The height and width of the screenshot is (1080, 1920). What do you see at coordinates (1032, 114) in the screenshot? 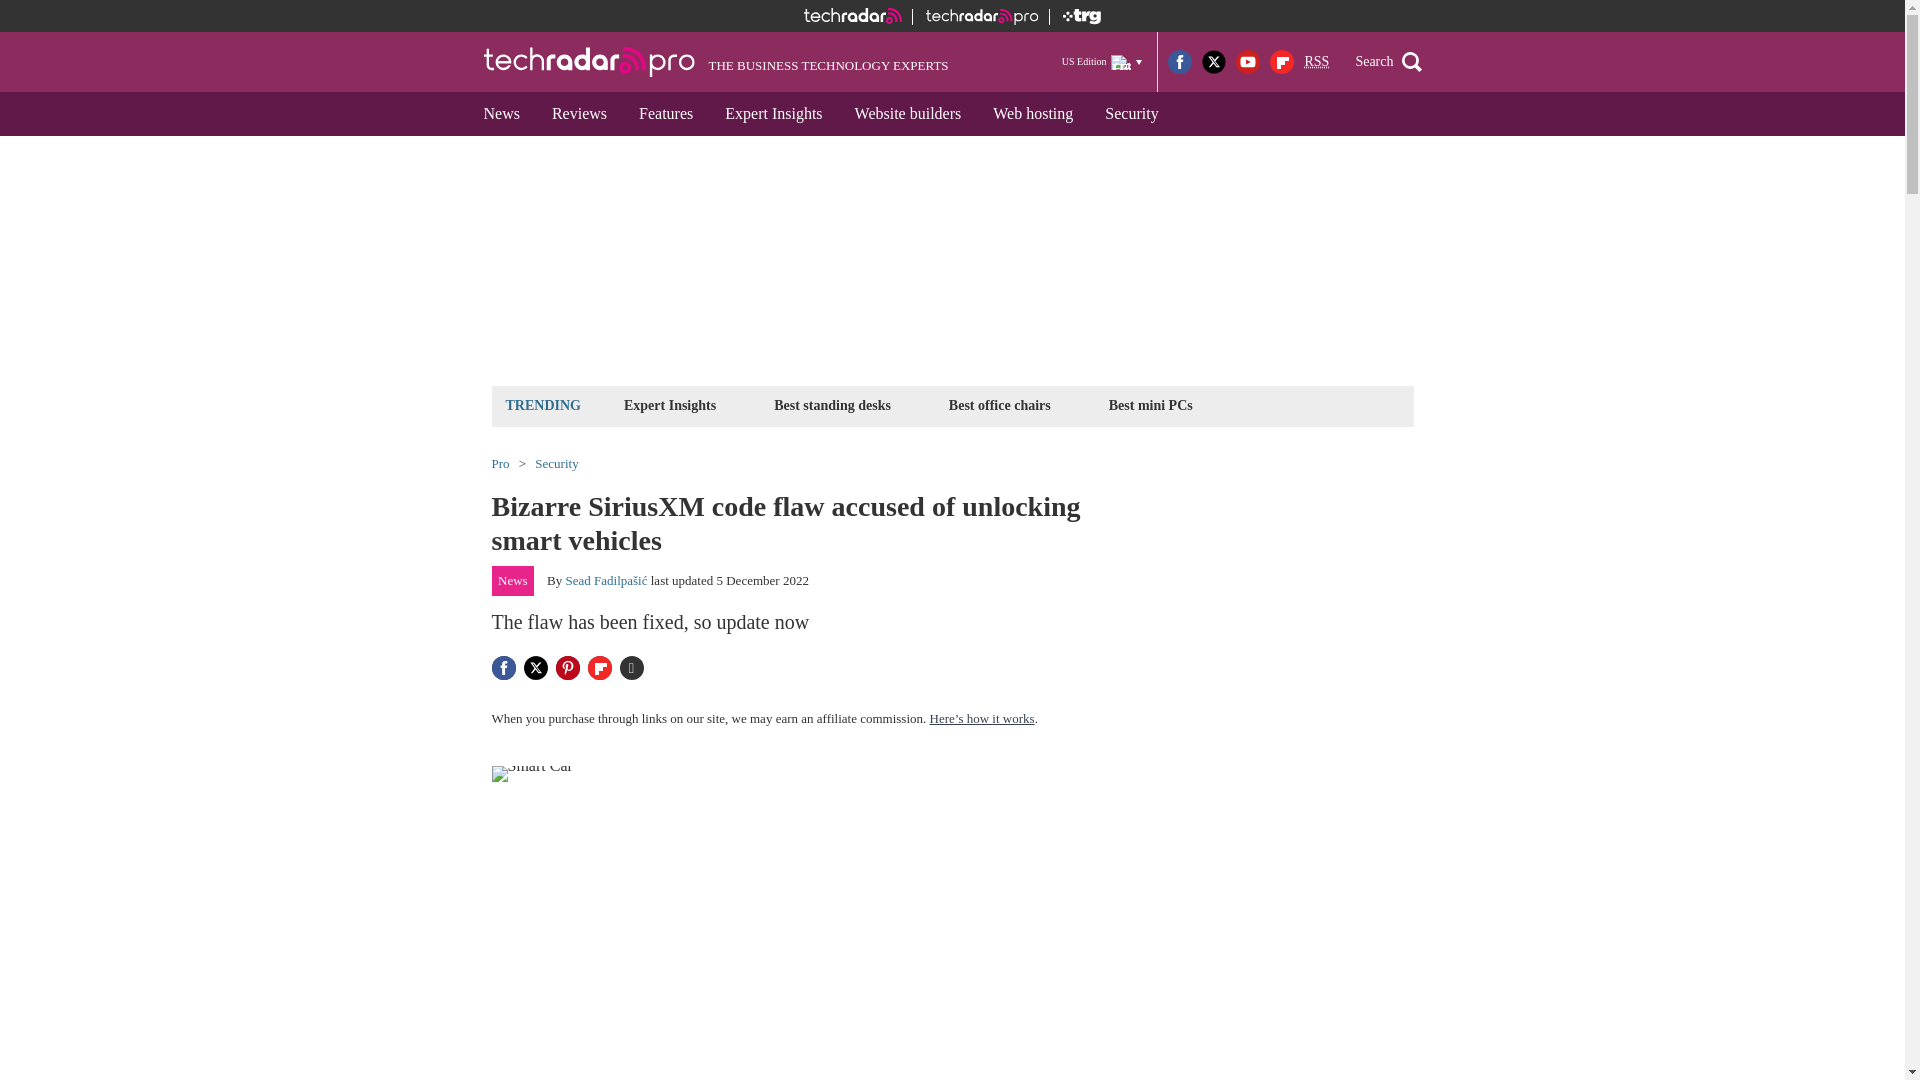
I see `Web hosting` at bounding box center [1032, 114].